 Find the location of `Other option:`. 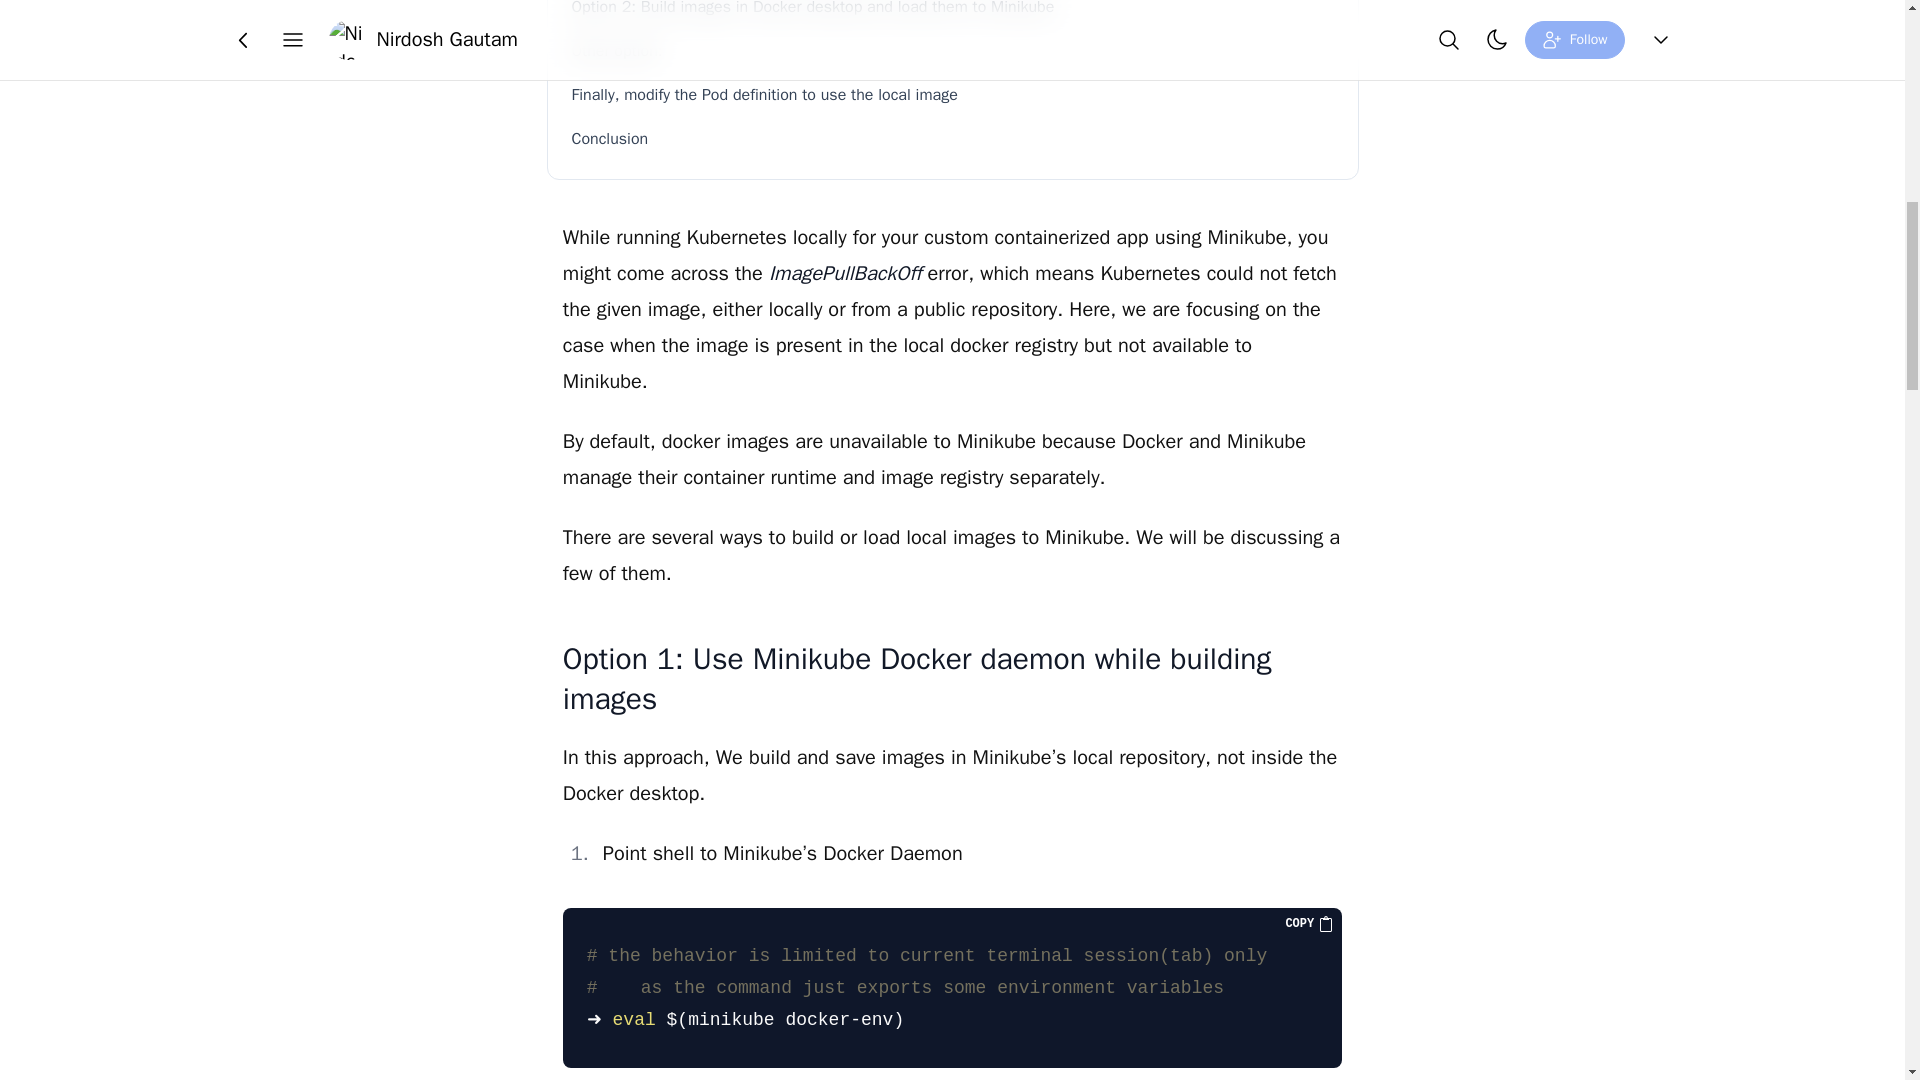

Other option: is located at coordinates (953, 51).